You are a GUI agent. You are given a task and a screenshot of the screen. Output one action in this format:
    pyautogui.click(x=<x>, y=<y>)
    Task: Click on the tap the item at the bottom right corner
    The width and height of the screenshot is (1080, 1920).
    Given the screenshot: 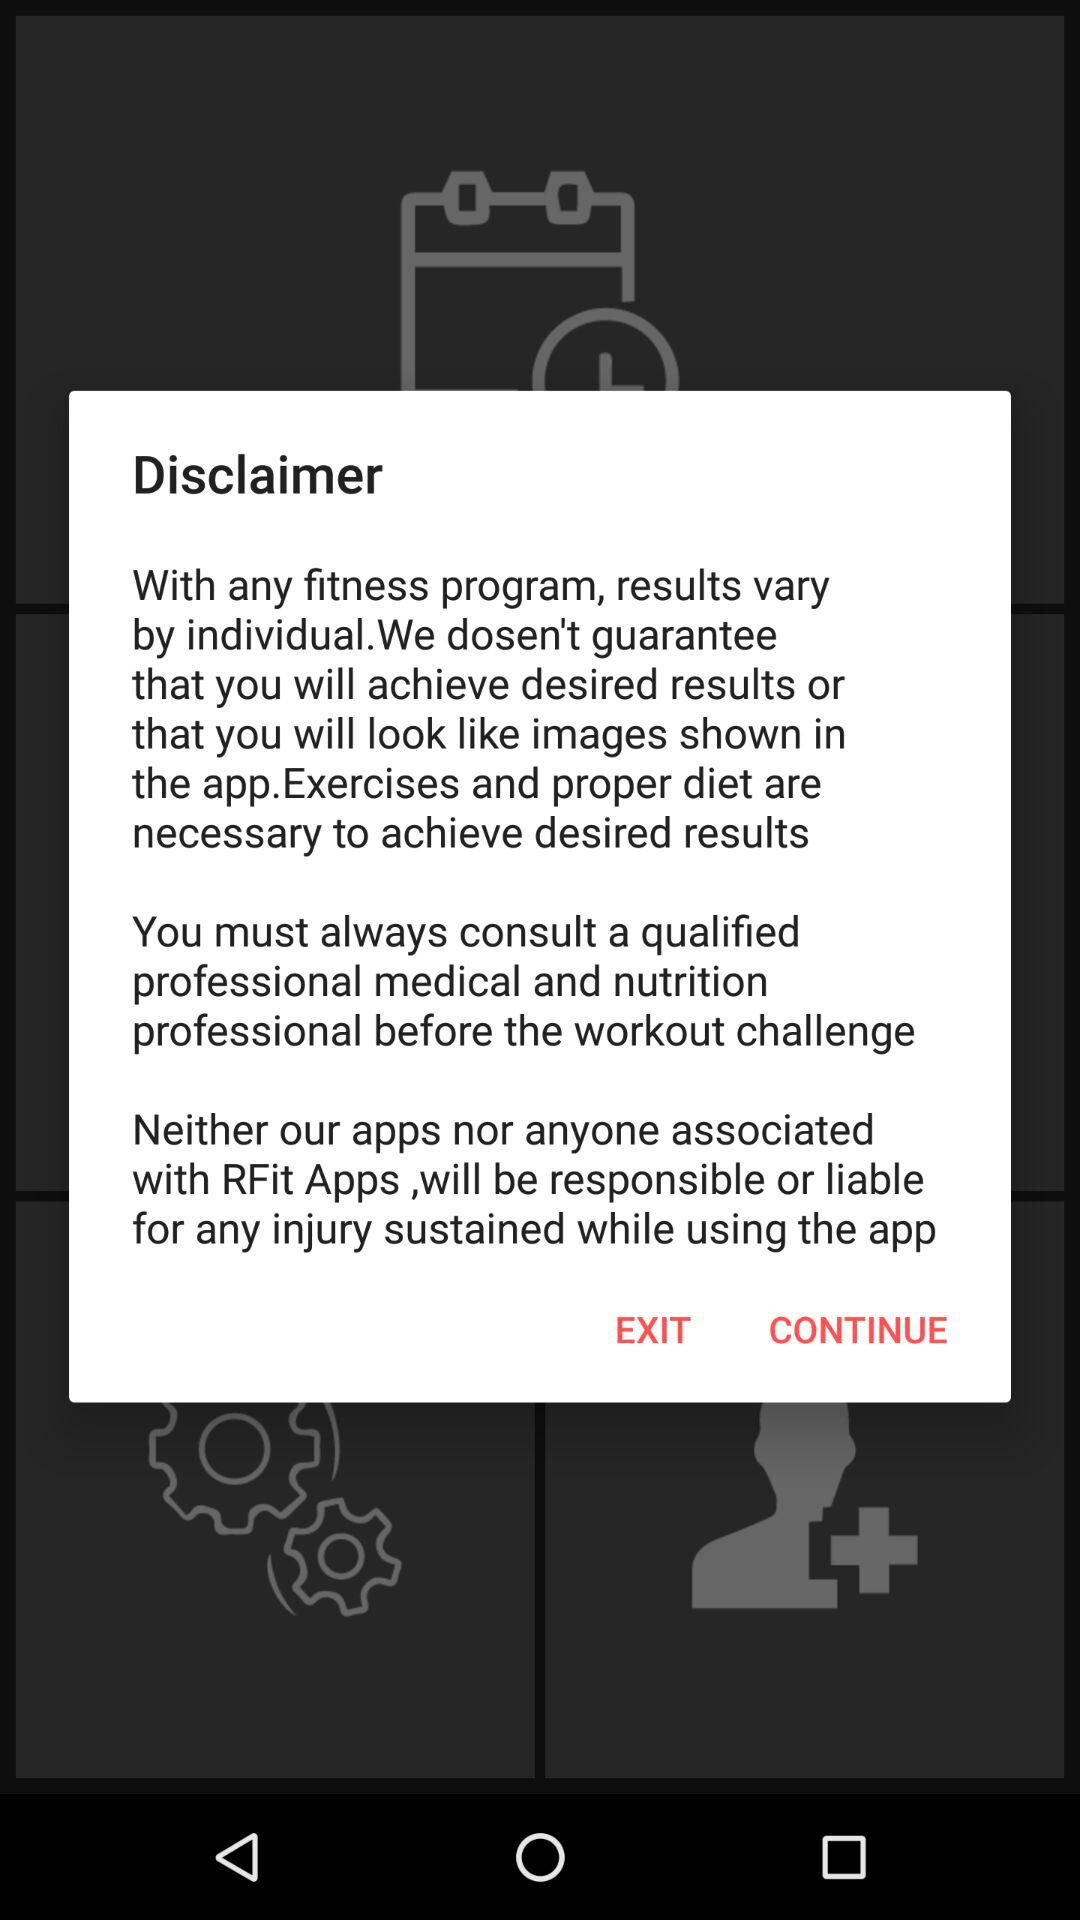 What is the action you would take?
    pyautogui.click(x=858, y=1329)
    